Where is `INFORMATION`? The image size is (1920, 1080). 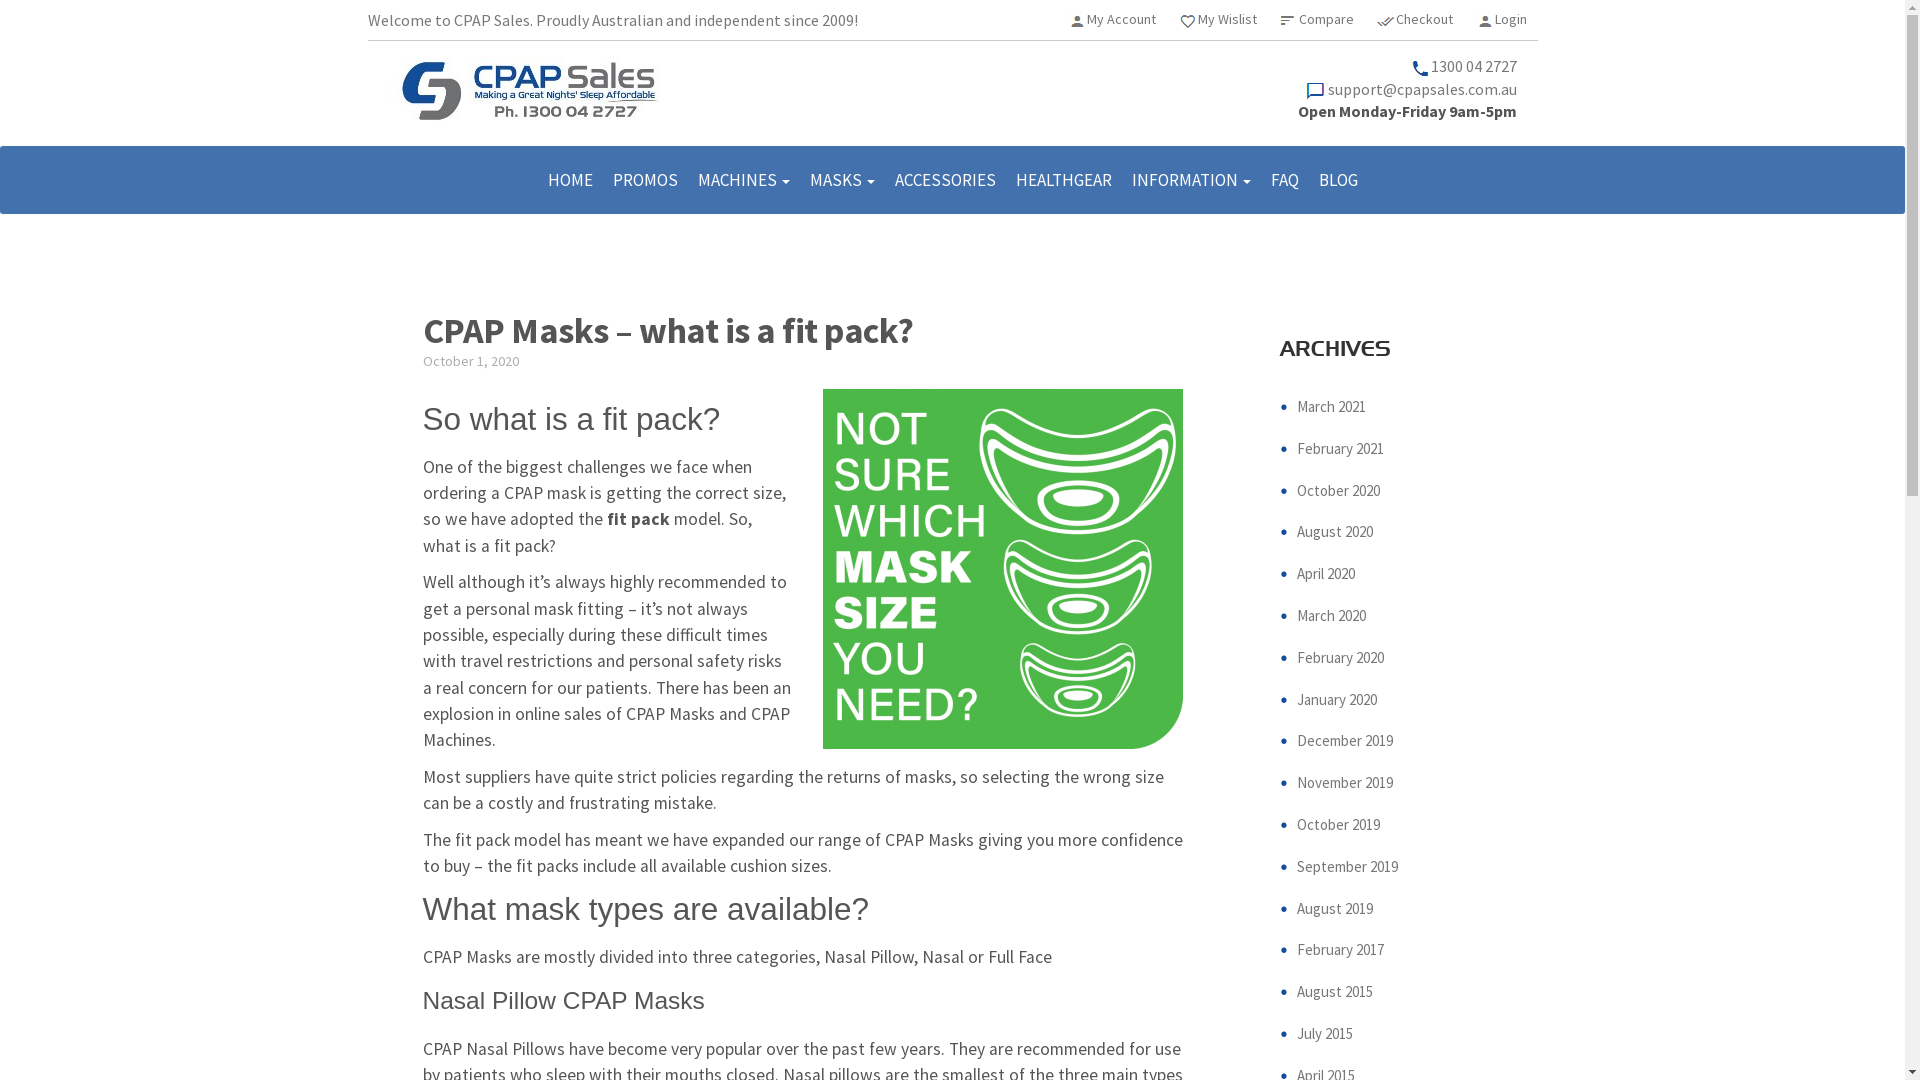
INFORMATION is located at coordinates (1192, 180).